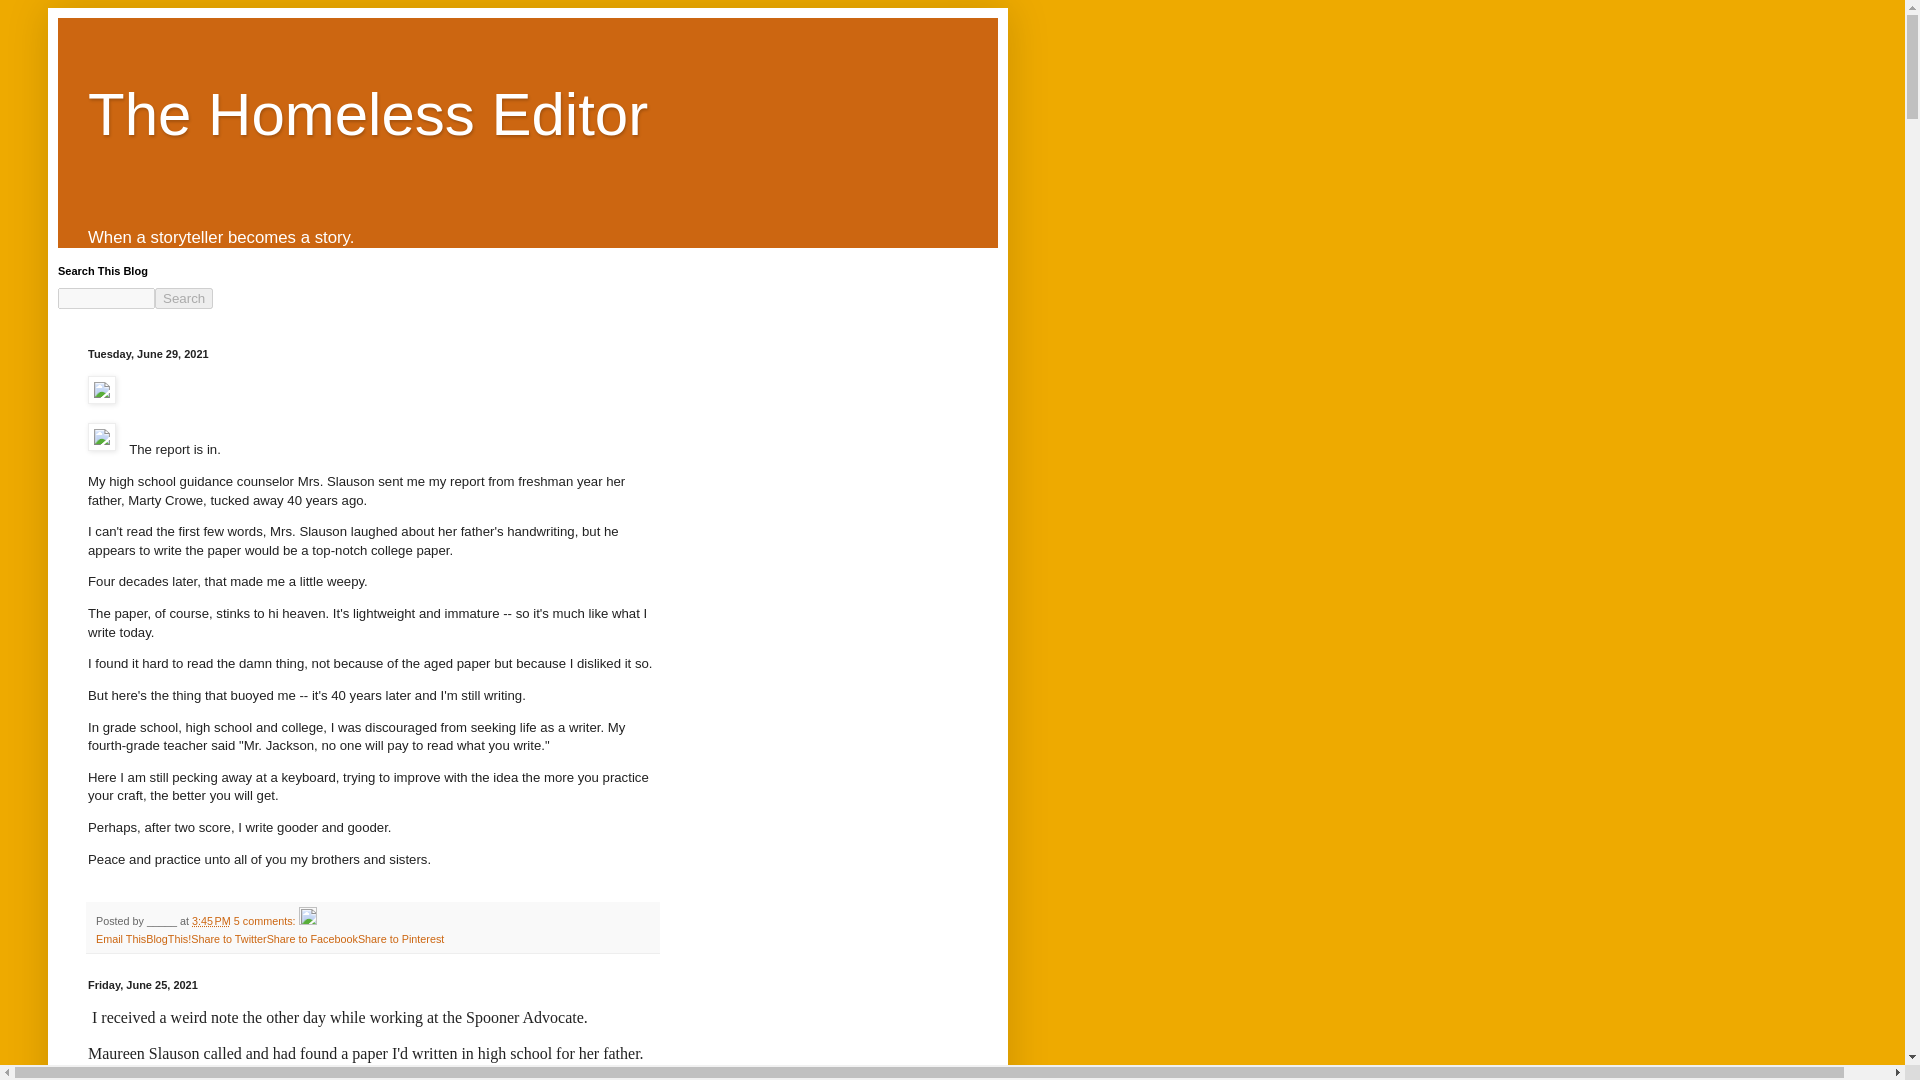 Image resolution: width=1920 pixels, height=1080 pixels. I want to click on Search, so click(184, 298).